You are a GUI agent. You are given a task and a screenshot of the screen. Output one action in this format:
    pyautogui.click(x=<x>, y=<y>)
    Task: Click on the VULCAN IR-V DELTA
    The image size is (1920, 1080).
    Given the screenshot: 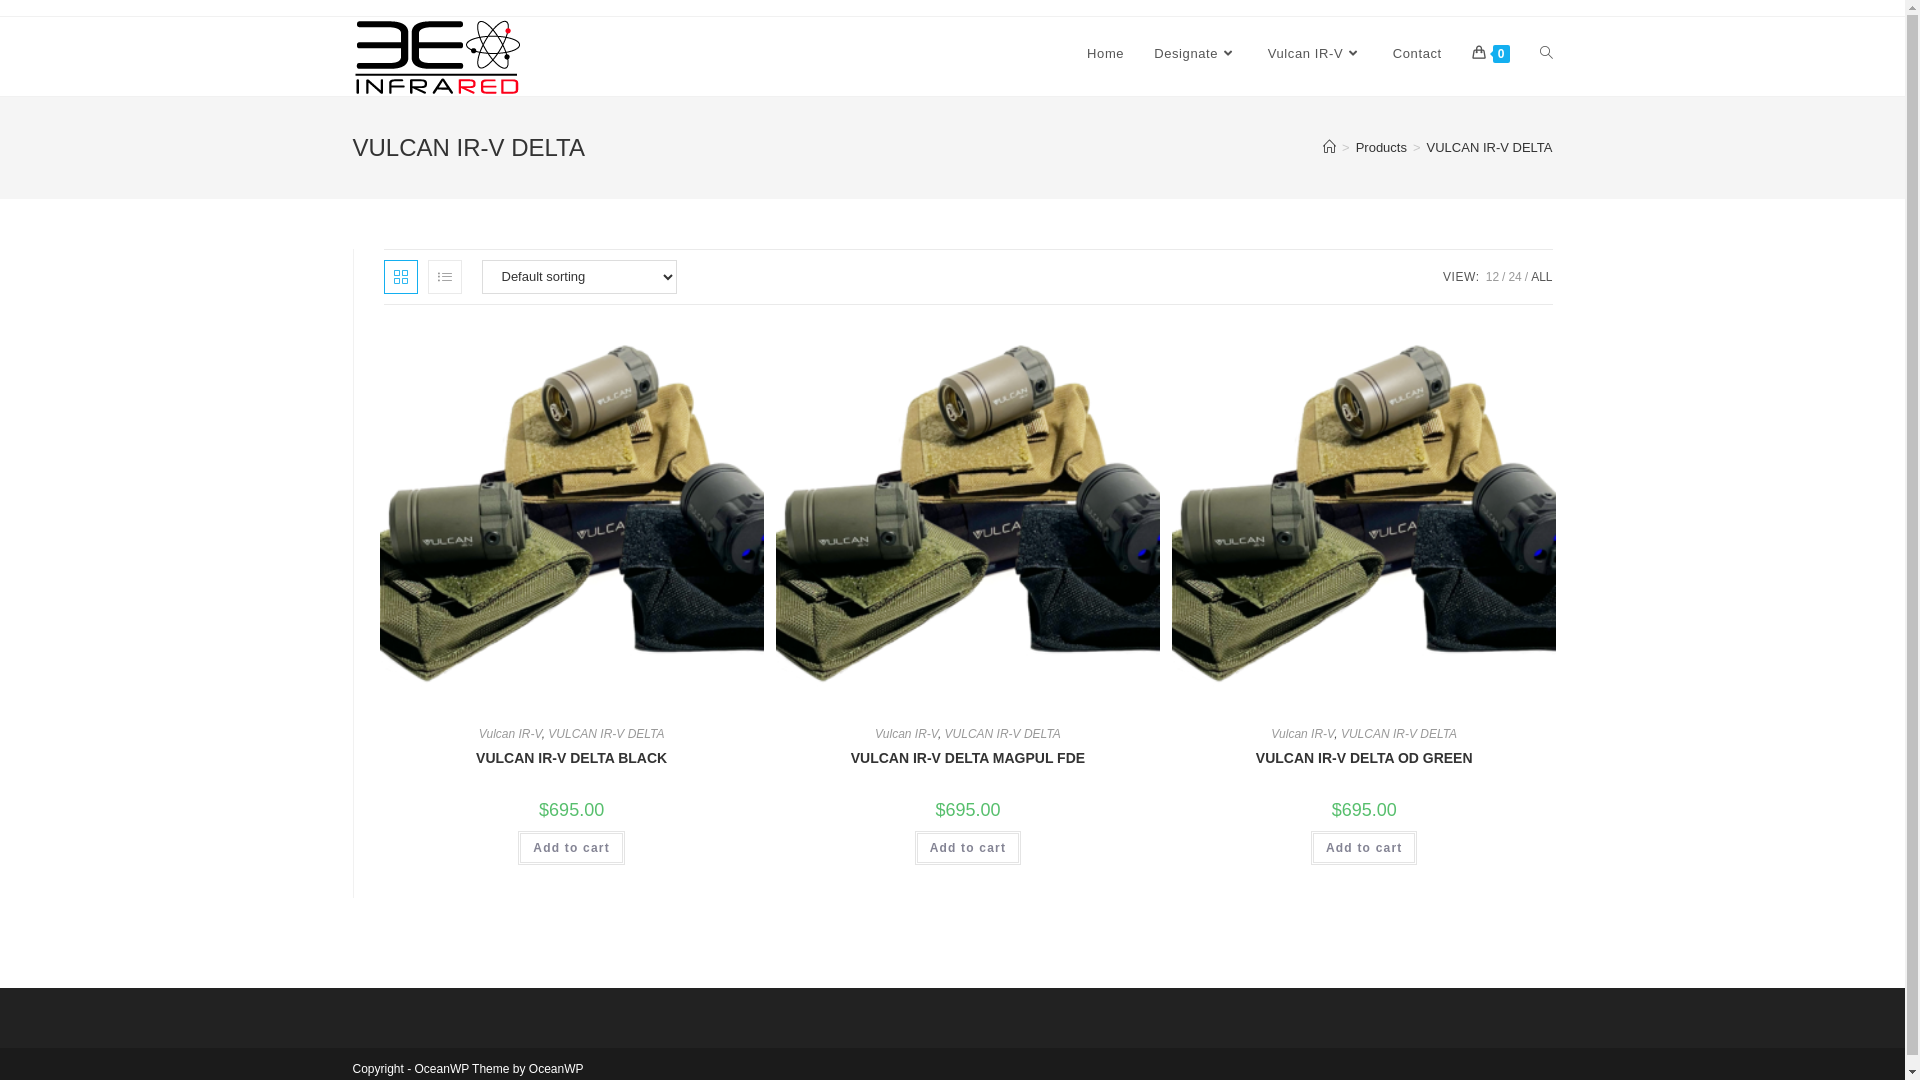 What is the action you would take?
    pyautogui.click(x=1399, y=734)
    